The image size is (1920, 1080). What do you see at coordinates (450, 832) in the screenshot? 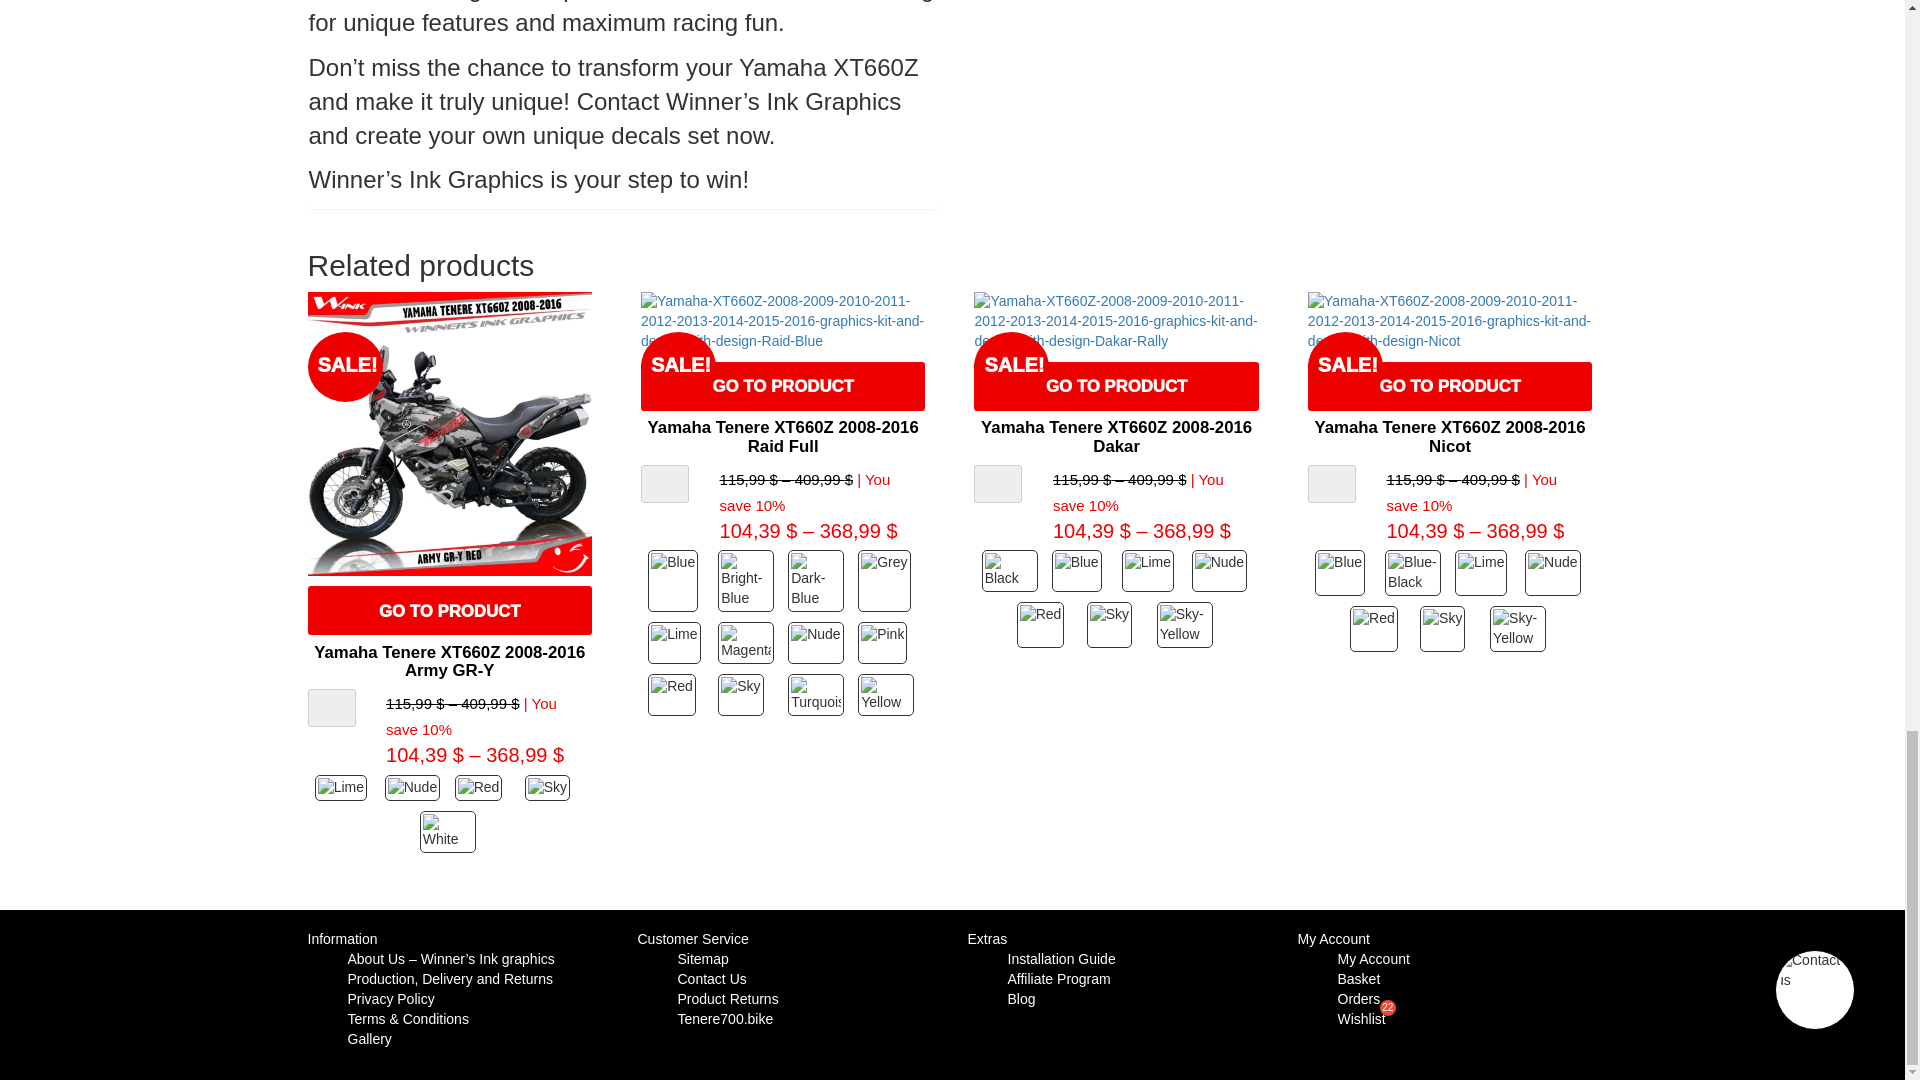
I see `White` at bounding box center [450, 832].